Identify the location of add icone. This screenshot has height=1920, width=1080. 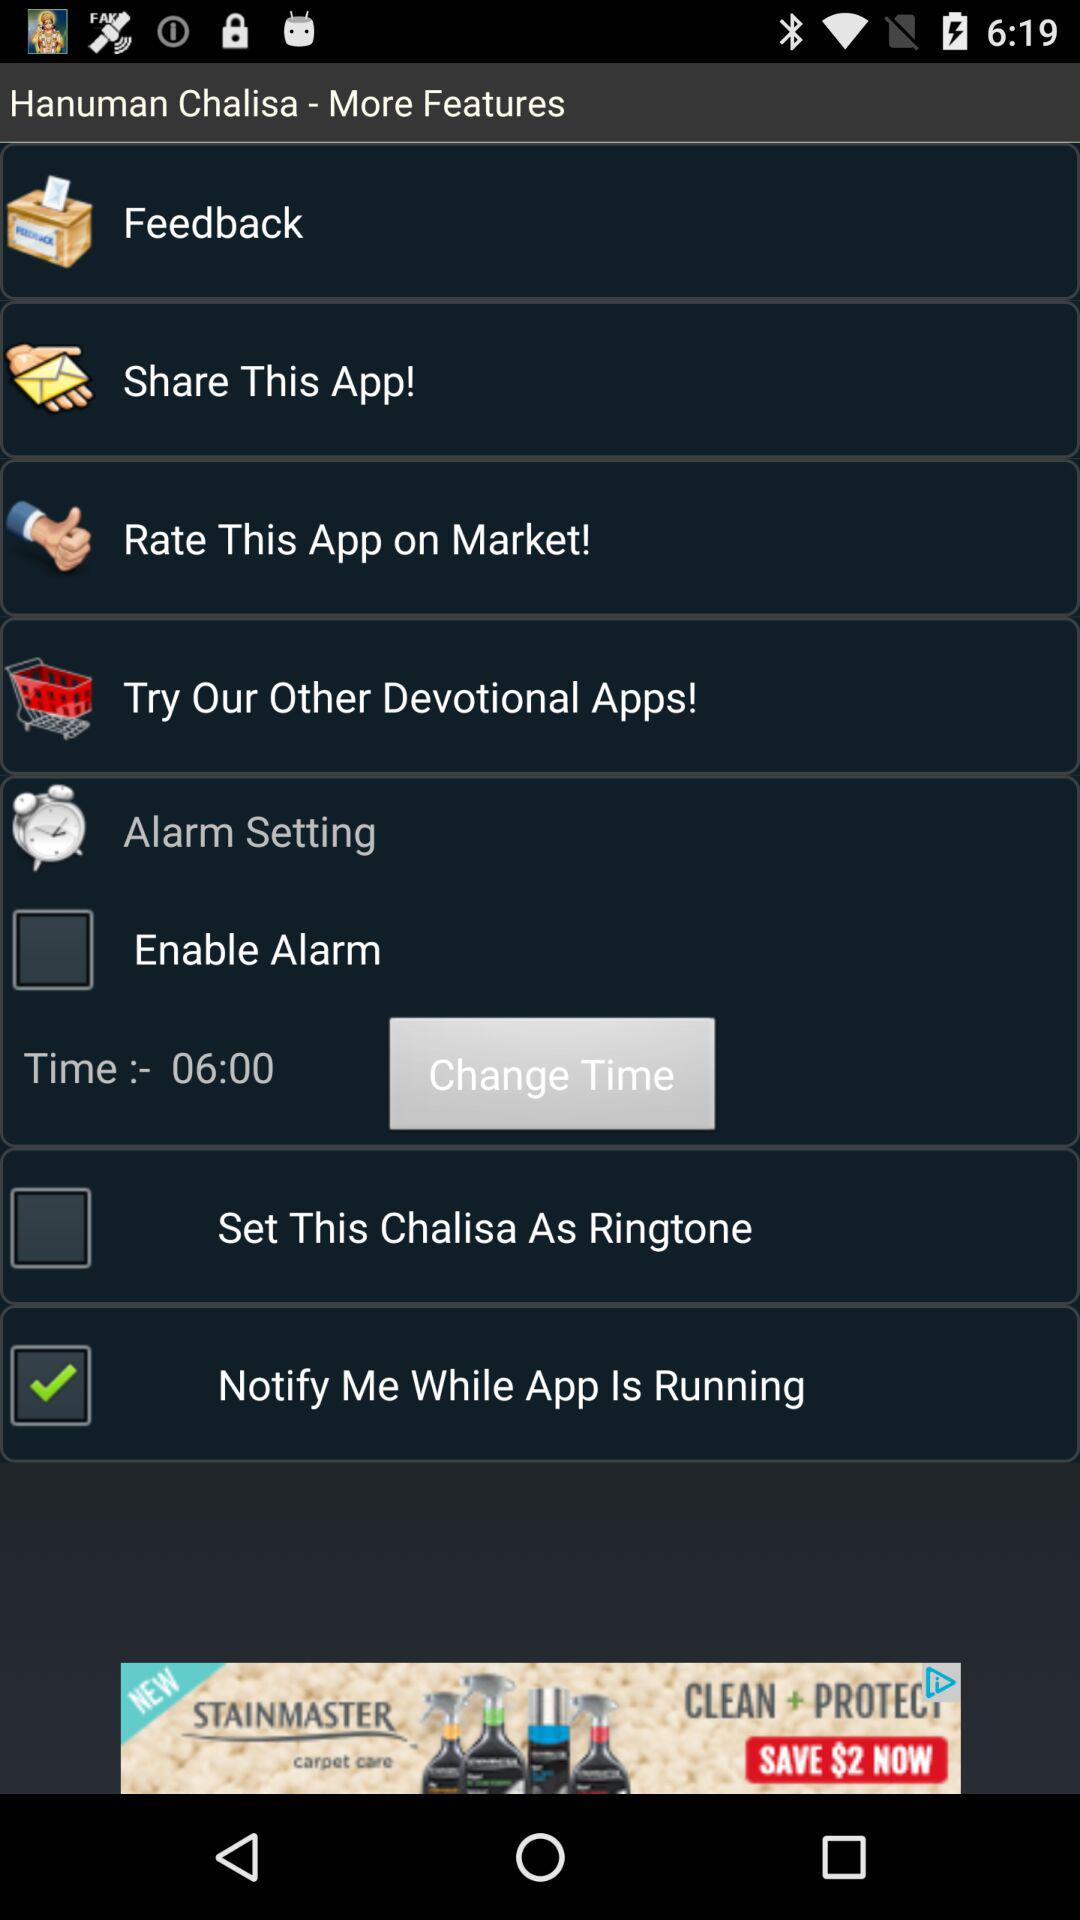
(540, 1728).